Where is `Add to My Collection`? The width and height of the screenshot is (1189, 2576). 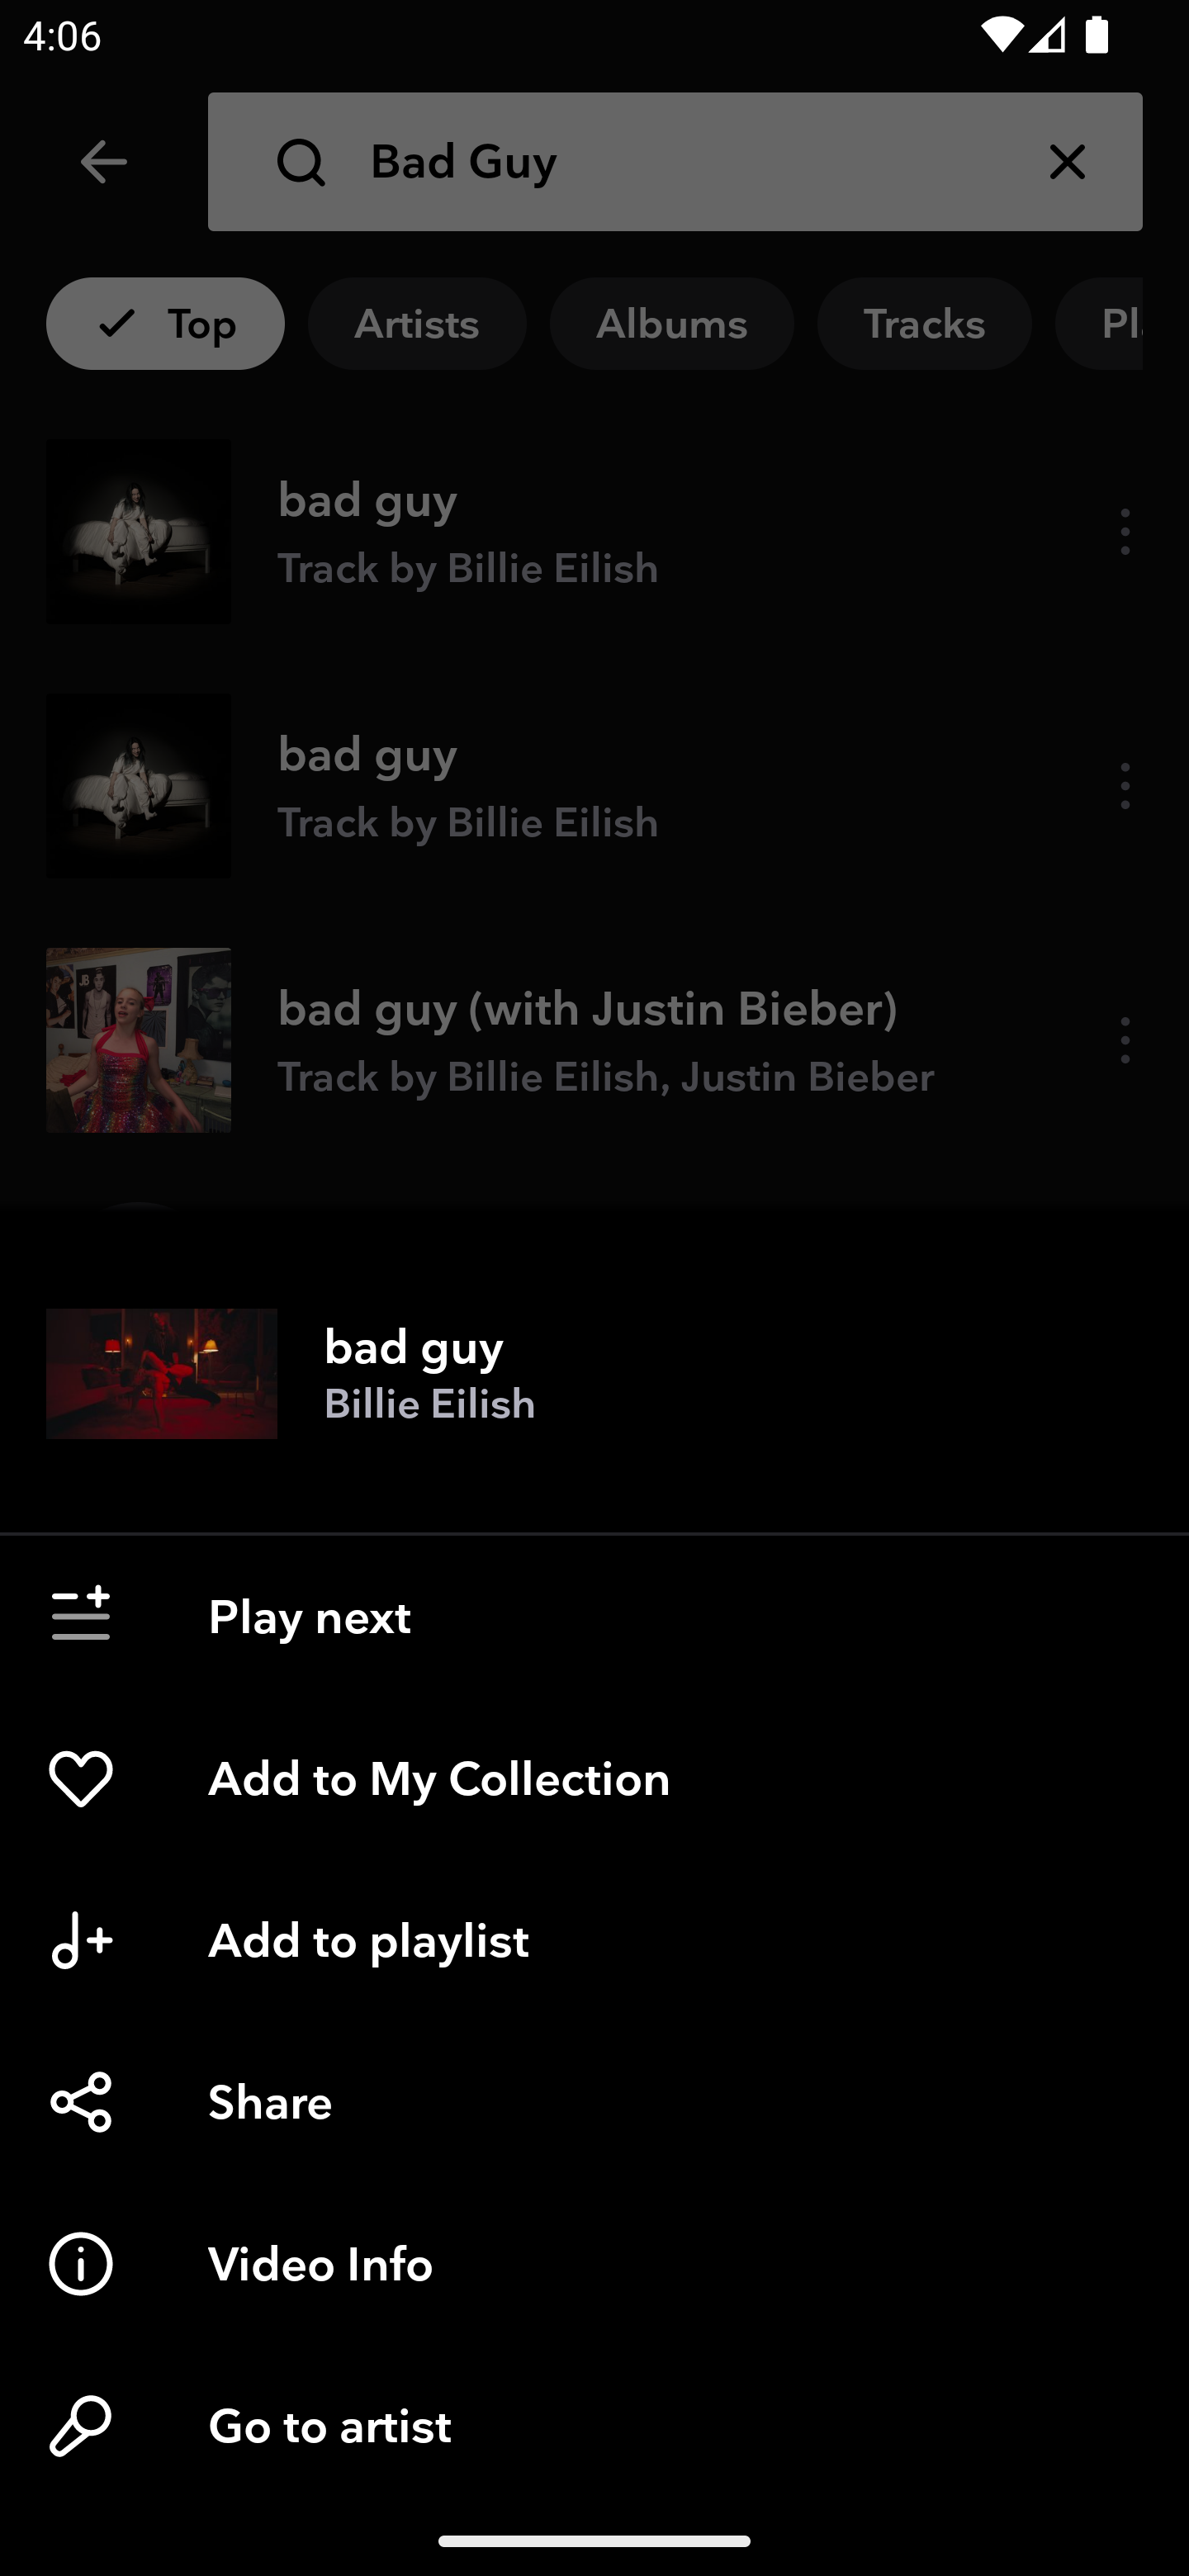 Add to My Collection is located at coordinates (594, 1778).